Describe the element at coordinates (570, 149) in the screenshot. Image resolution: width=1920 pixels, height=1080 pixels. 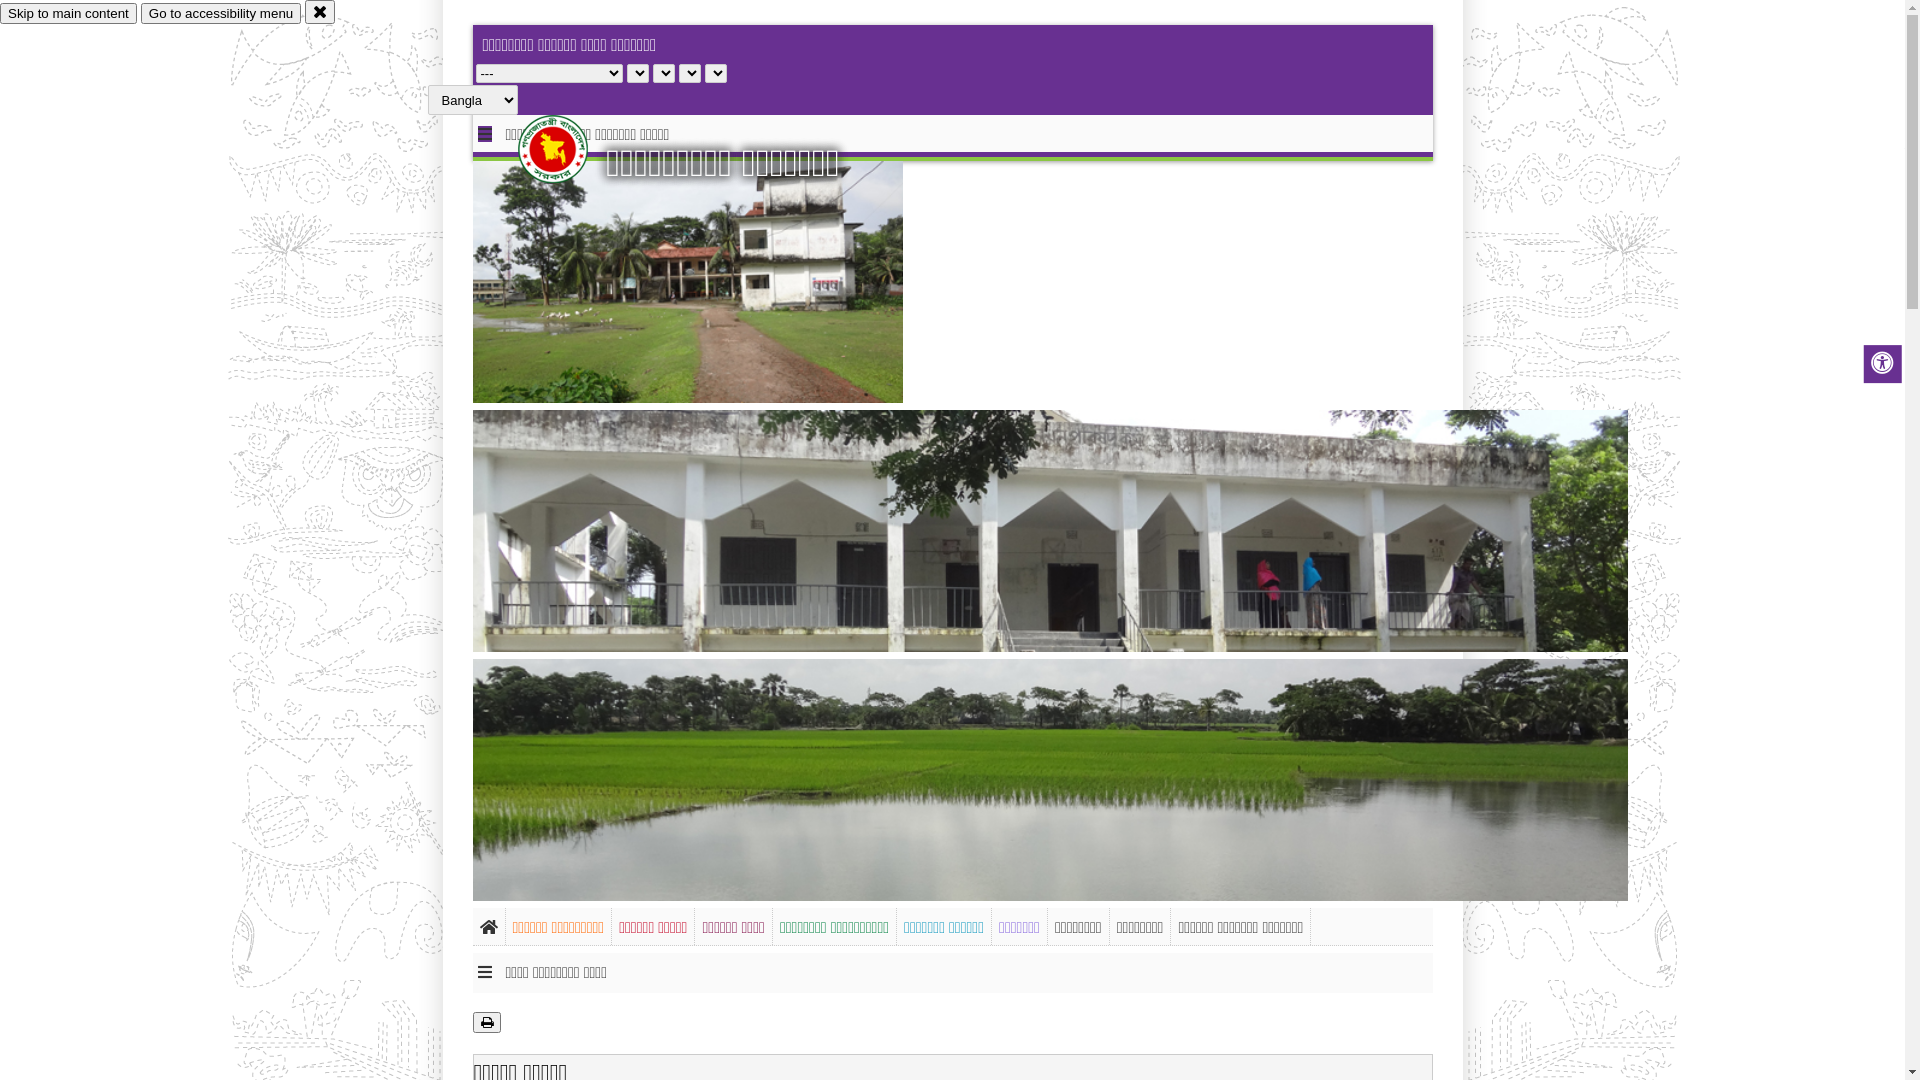
I see `
                
            ` at that location.